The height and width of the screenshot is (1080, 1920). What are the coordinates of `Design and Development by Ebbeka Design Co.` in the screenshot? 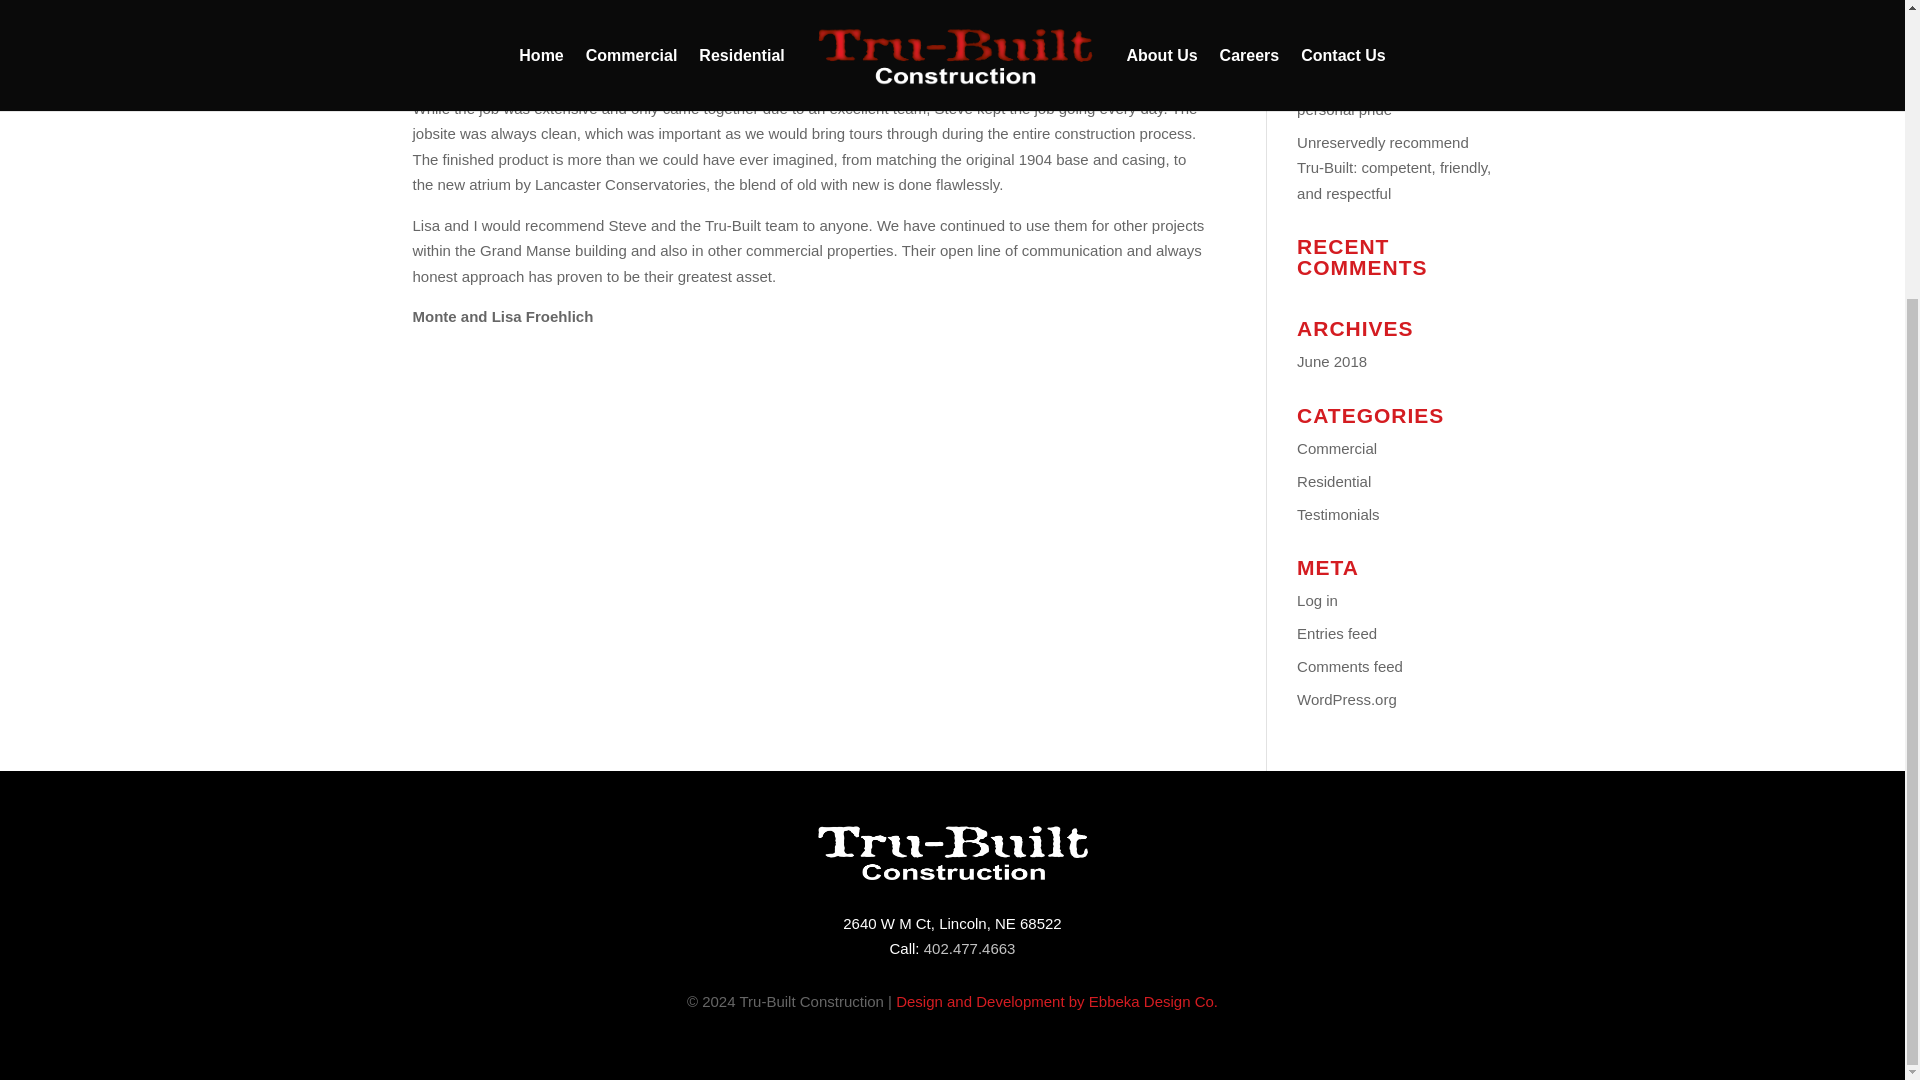 It's located at (1056, 1000).